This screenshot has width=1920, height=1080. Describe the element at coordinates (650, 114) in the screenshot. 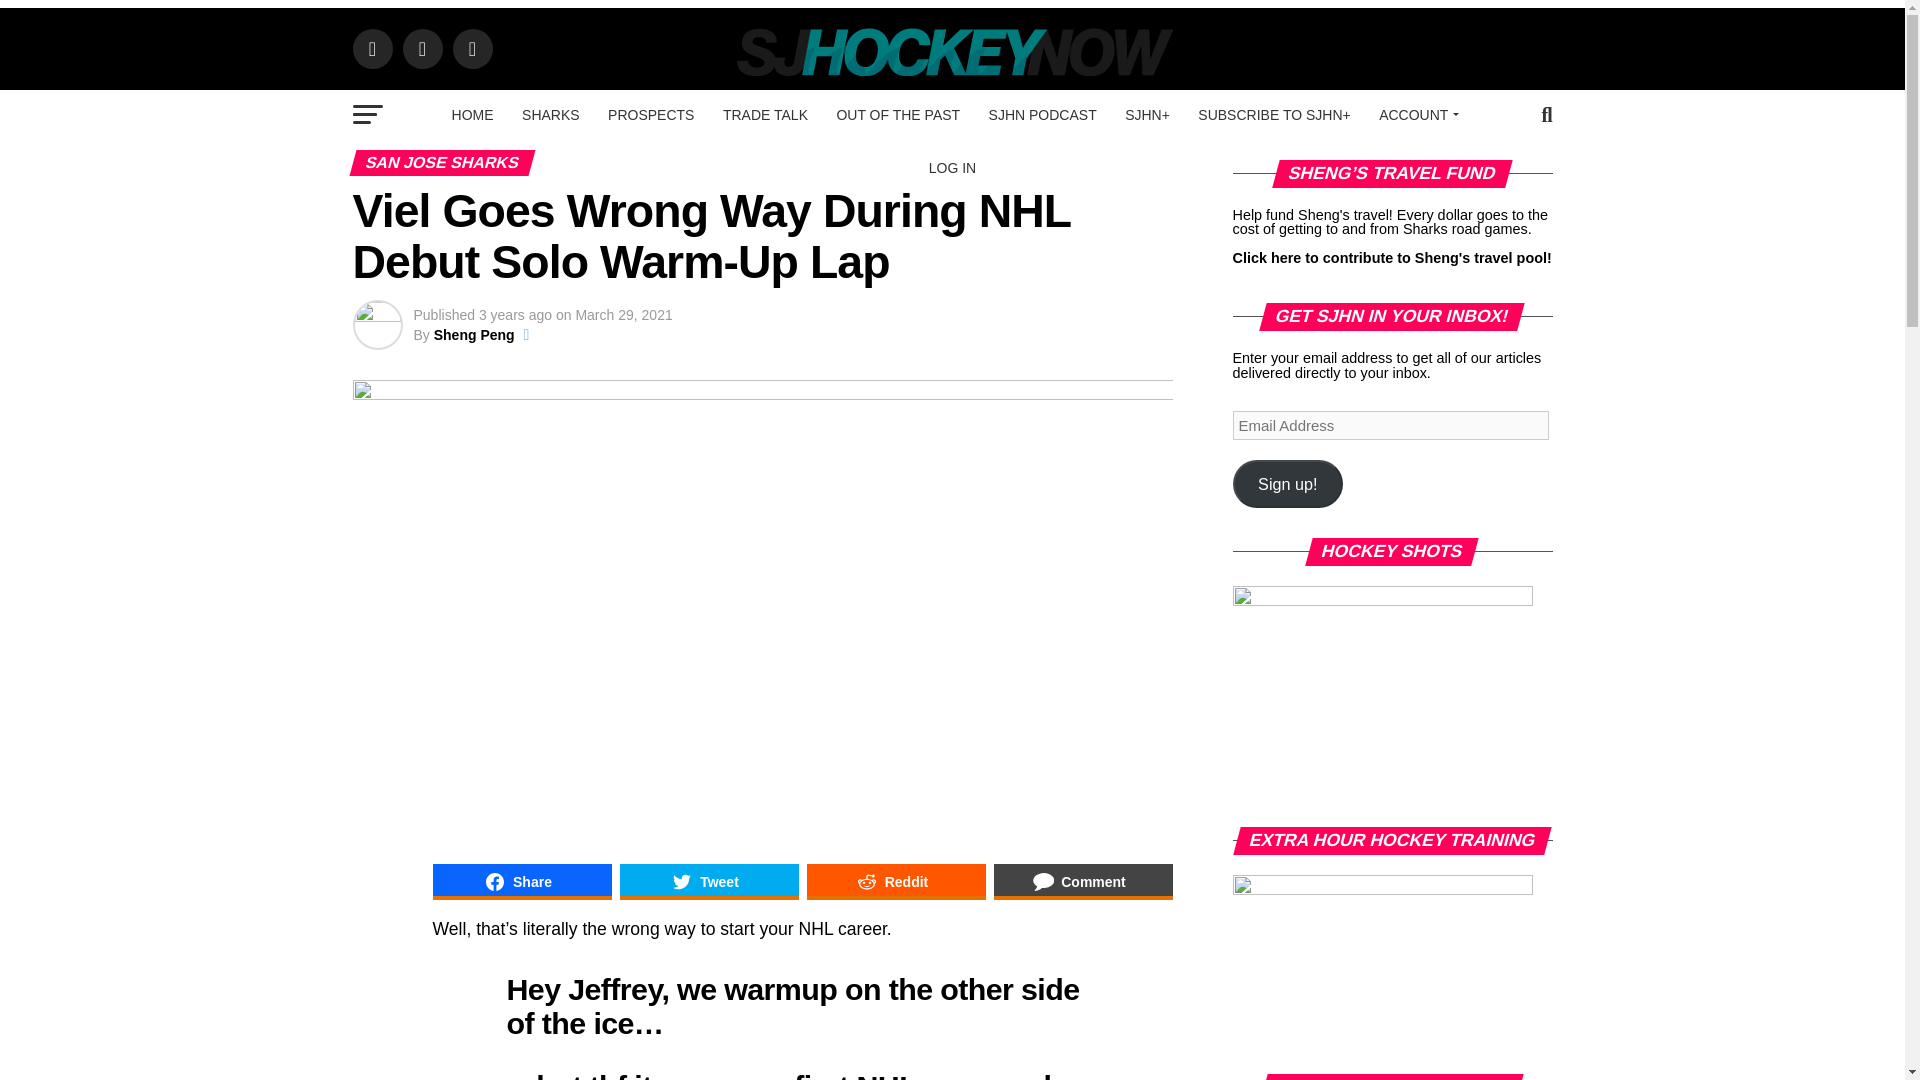

I see `PROSPECTS` at that location.